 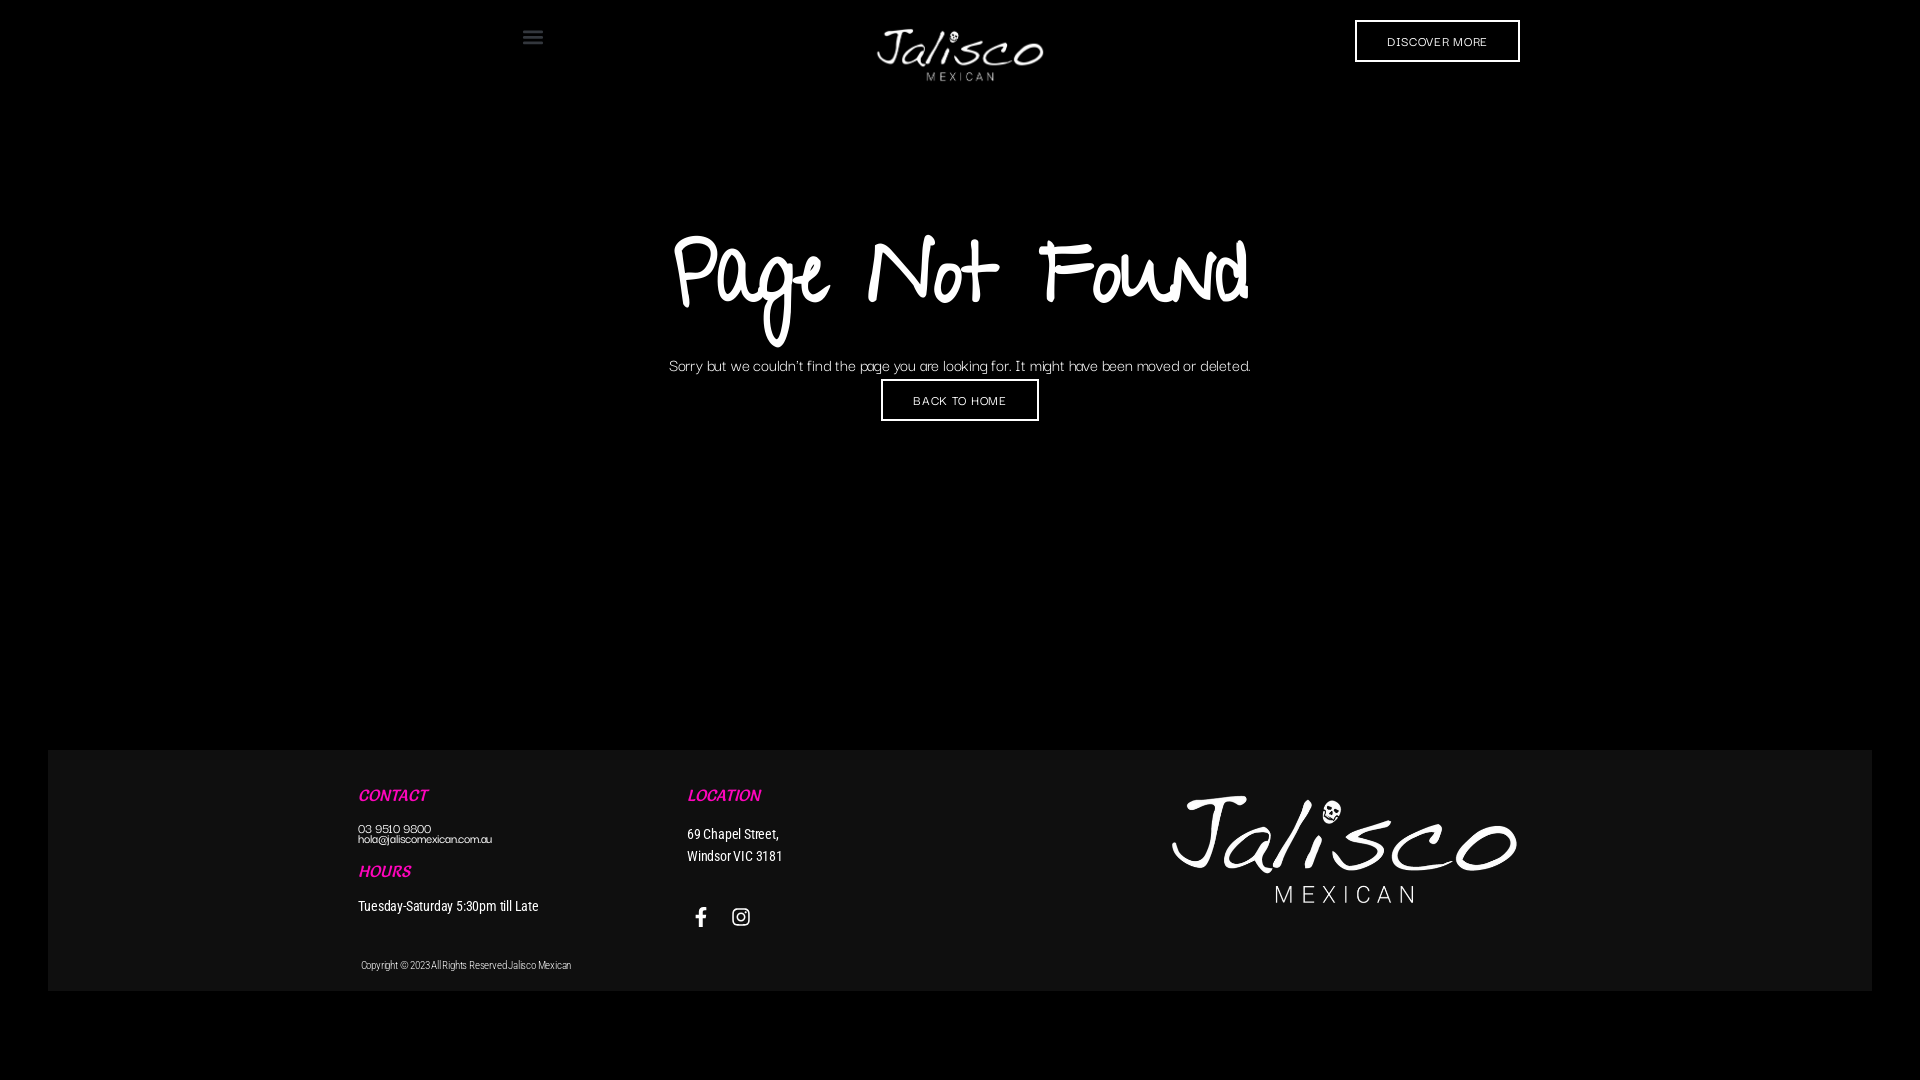 What do you see at coordinates (960, 400) in the screenshot?
I see `BACK TO HOME` at bounding box center [960, 400].